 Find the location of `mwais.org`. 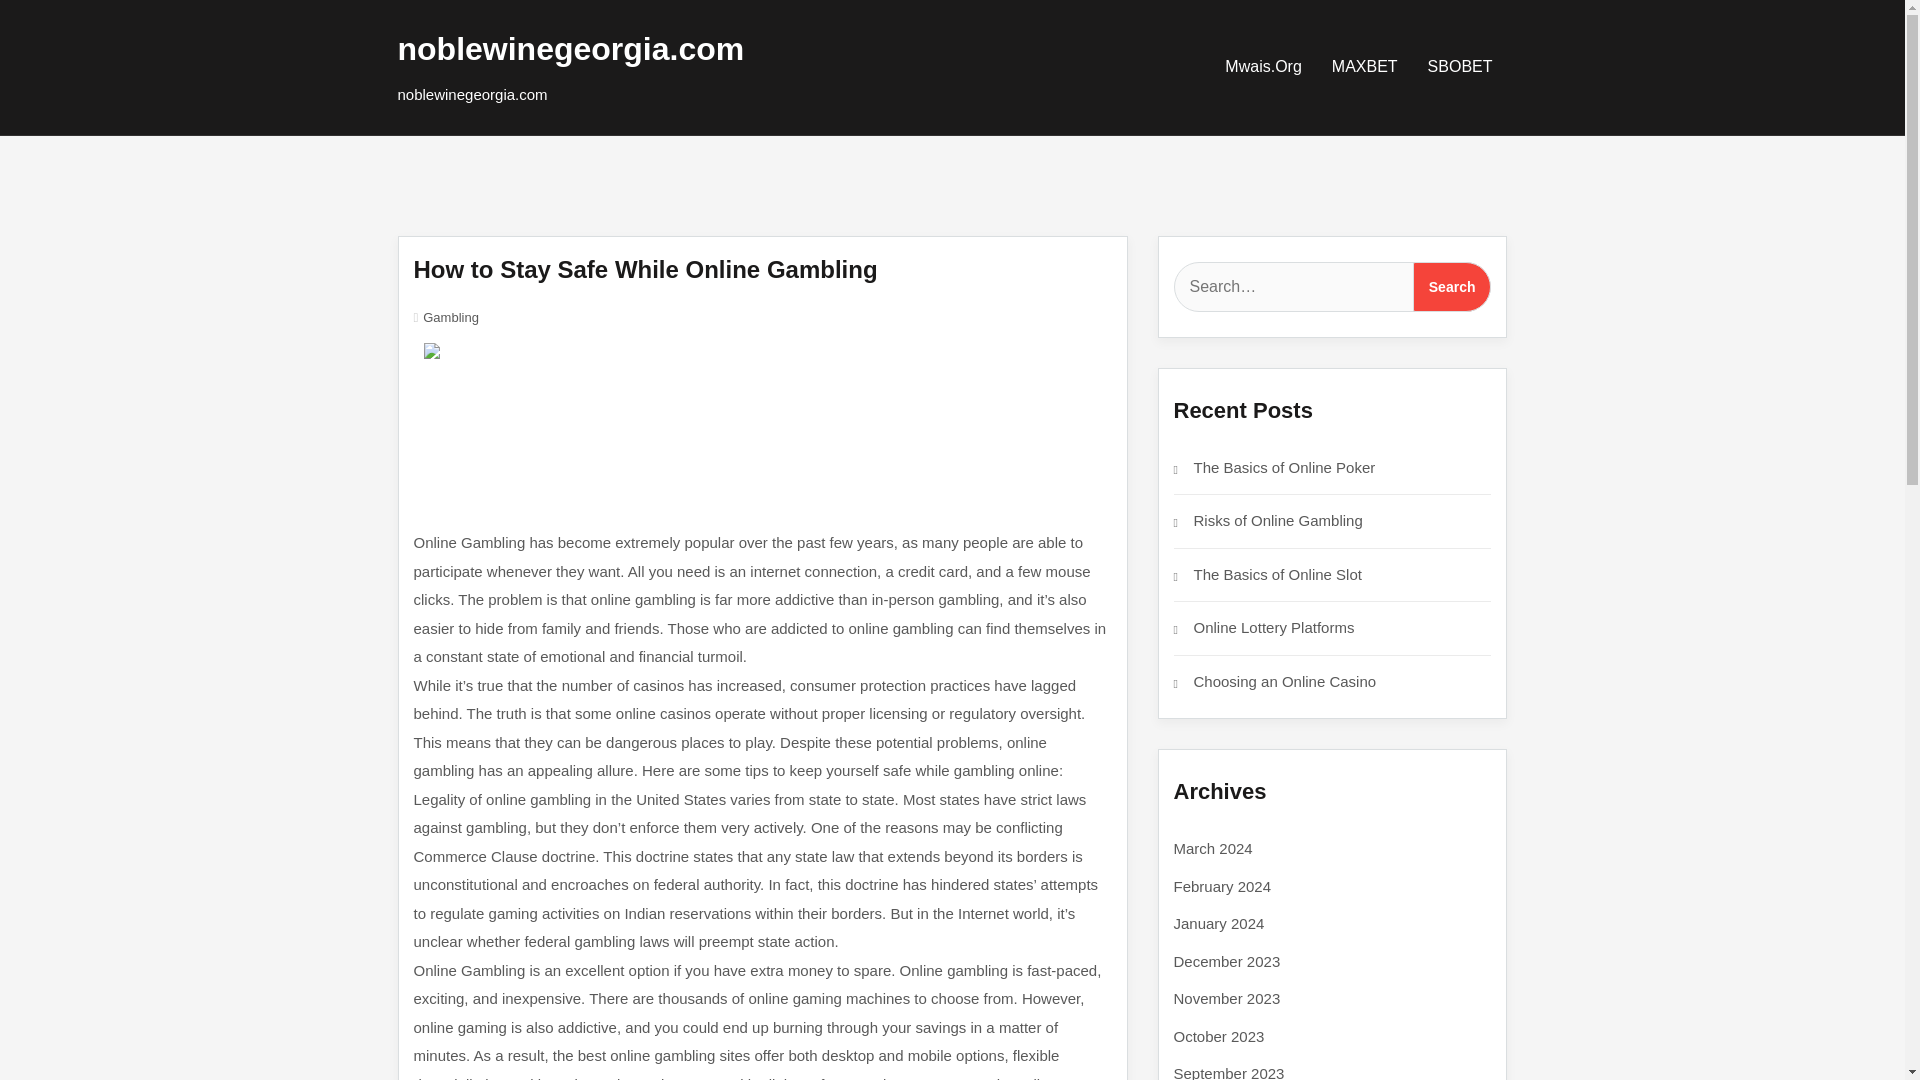

mwais.org is located at coordinates (1262, 66).